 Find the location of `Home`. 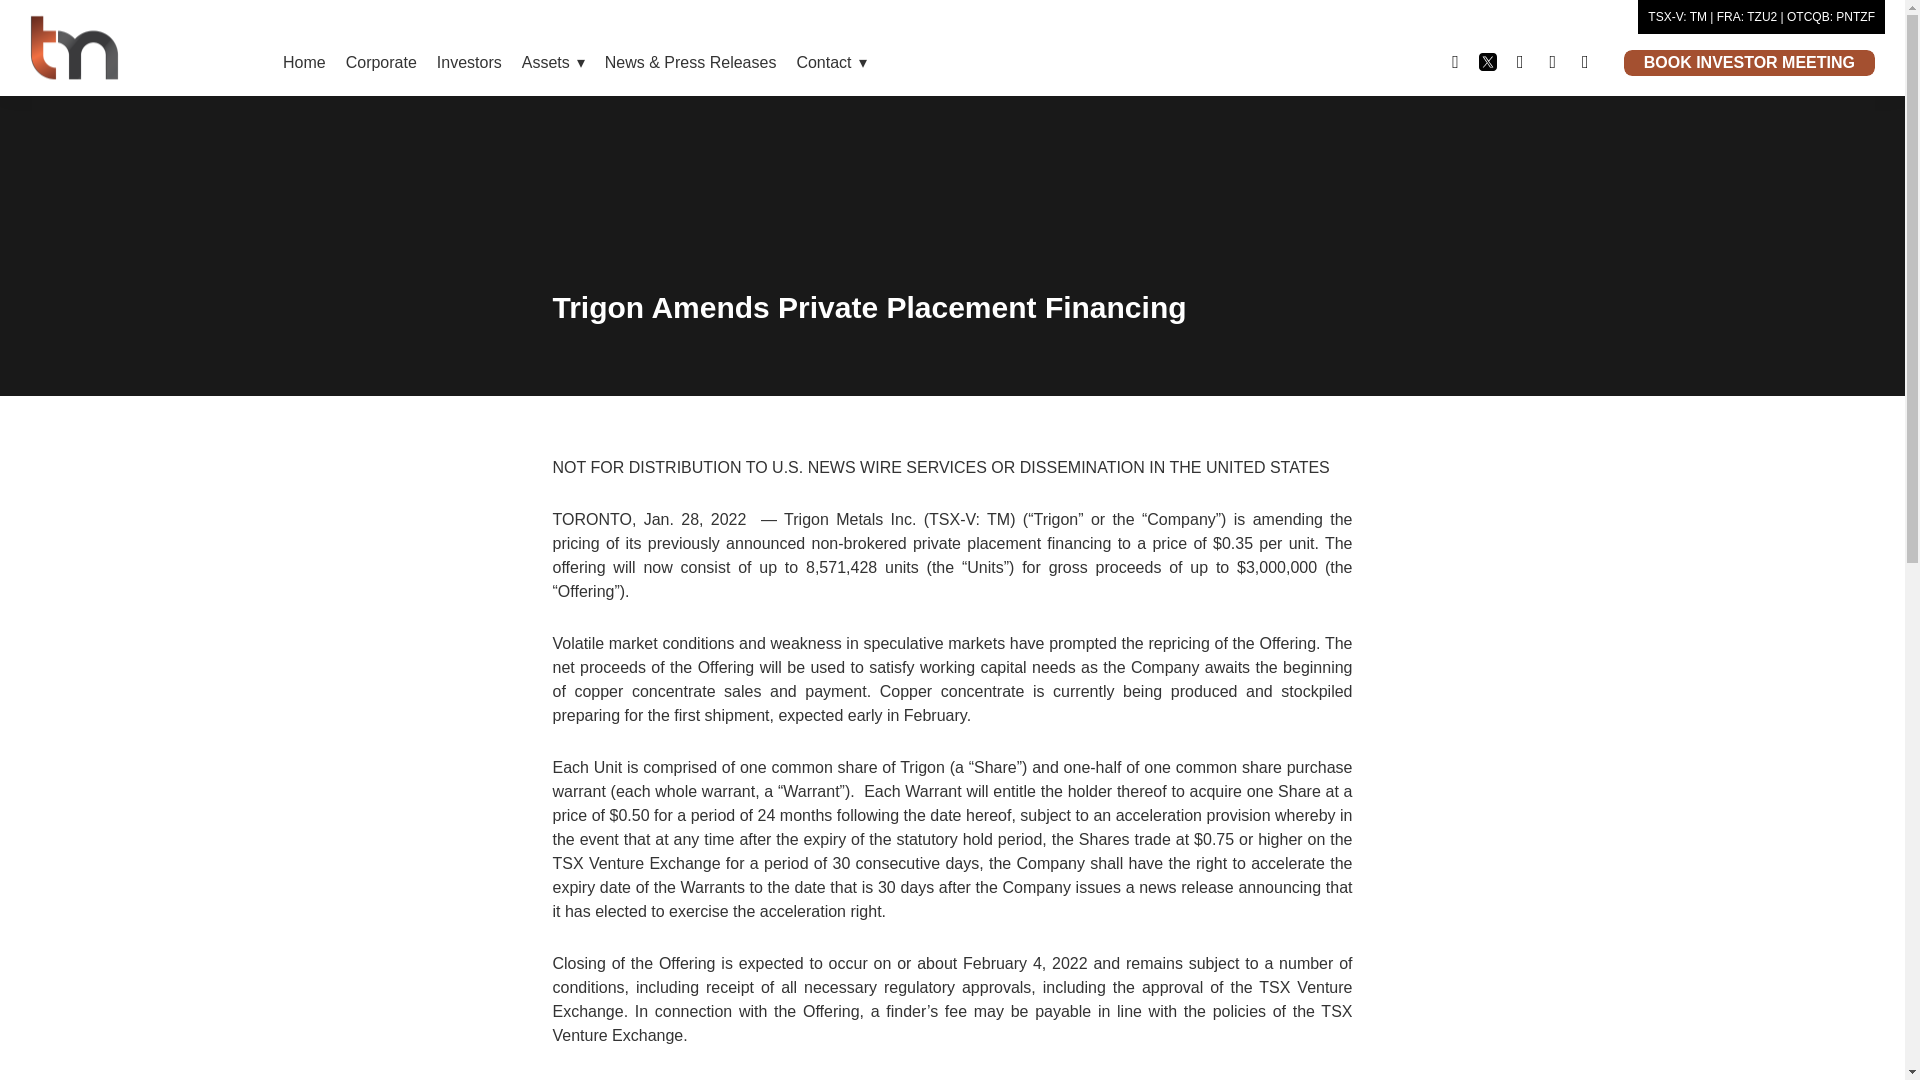

Home is located at coordinates (304, 63).